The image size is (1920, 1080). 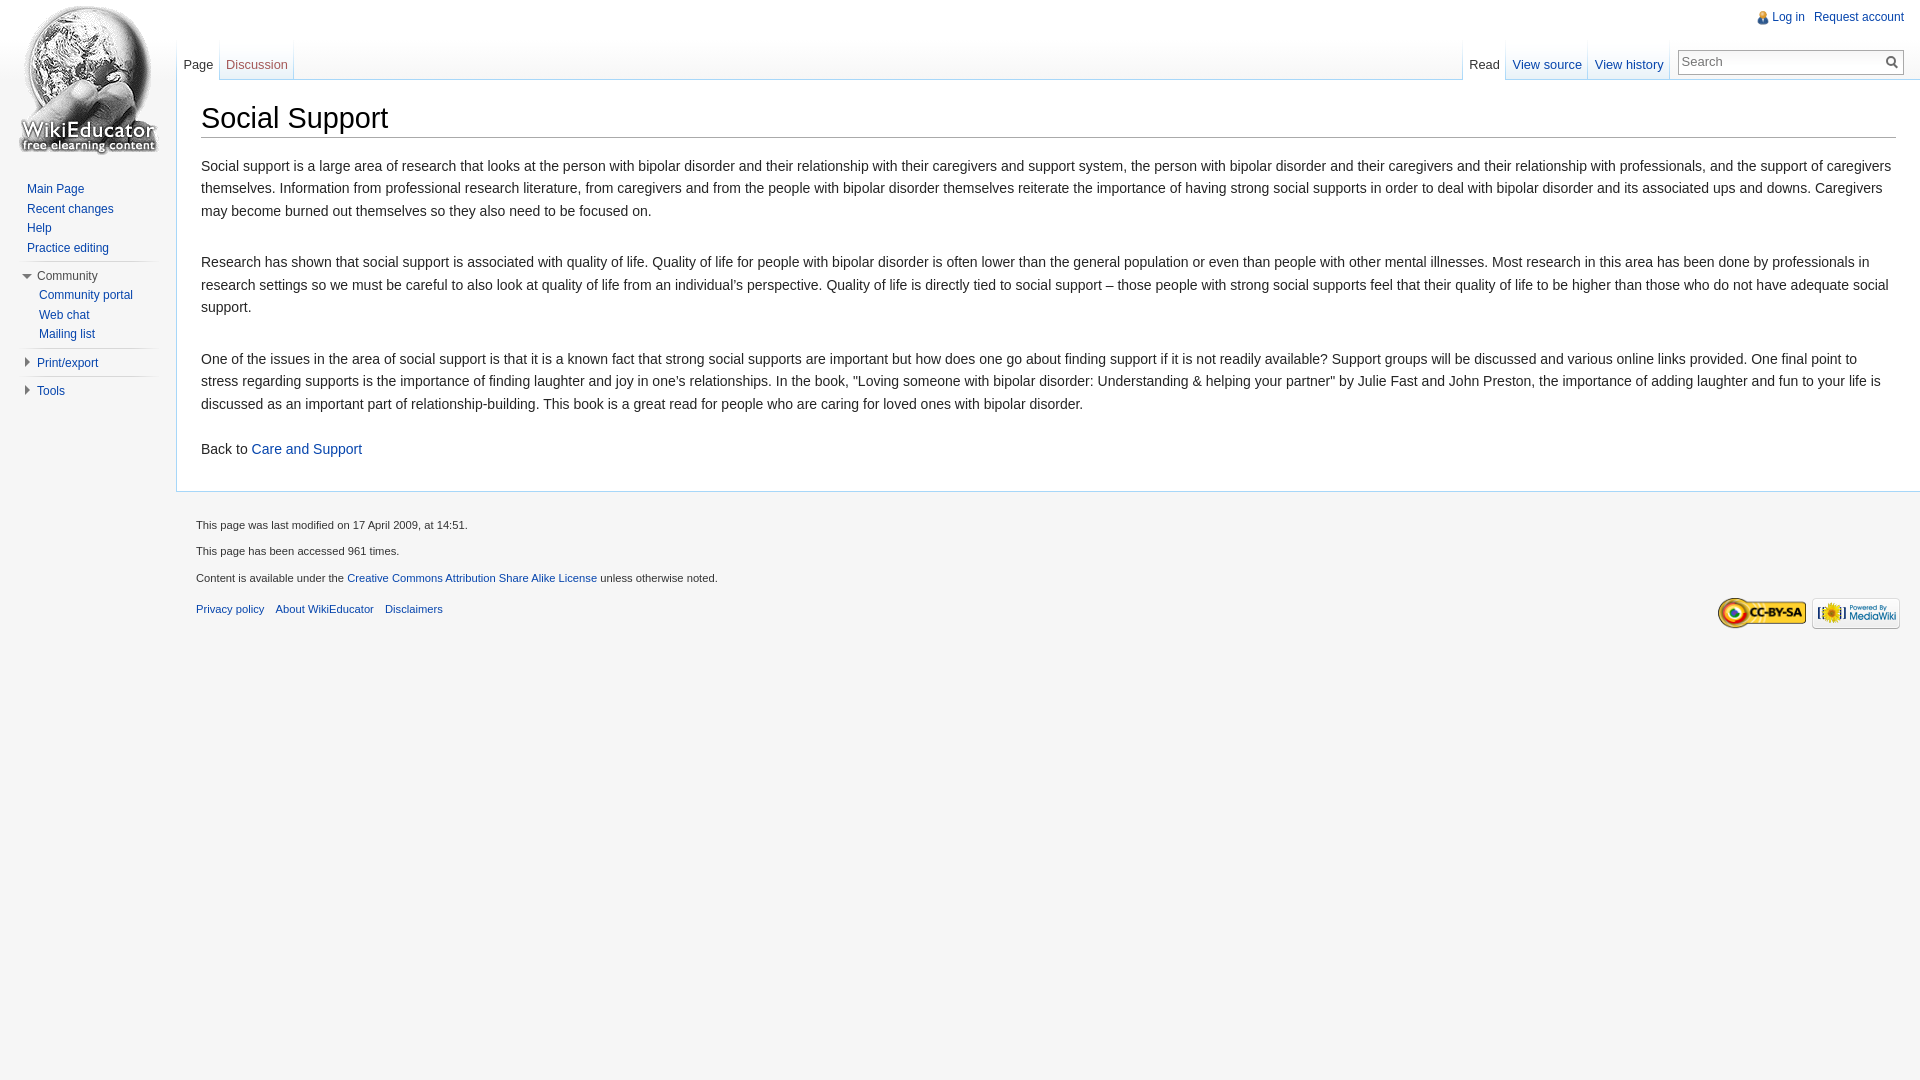 I want to click on Go, so click(x=1892, y=62).